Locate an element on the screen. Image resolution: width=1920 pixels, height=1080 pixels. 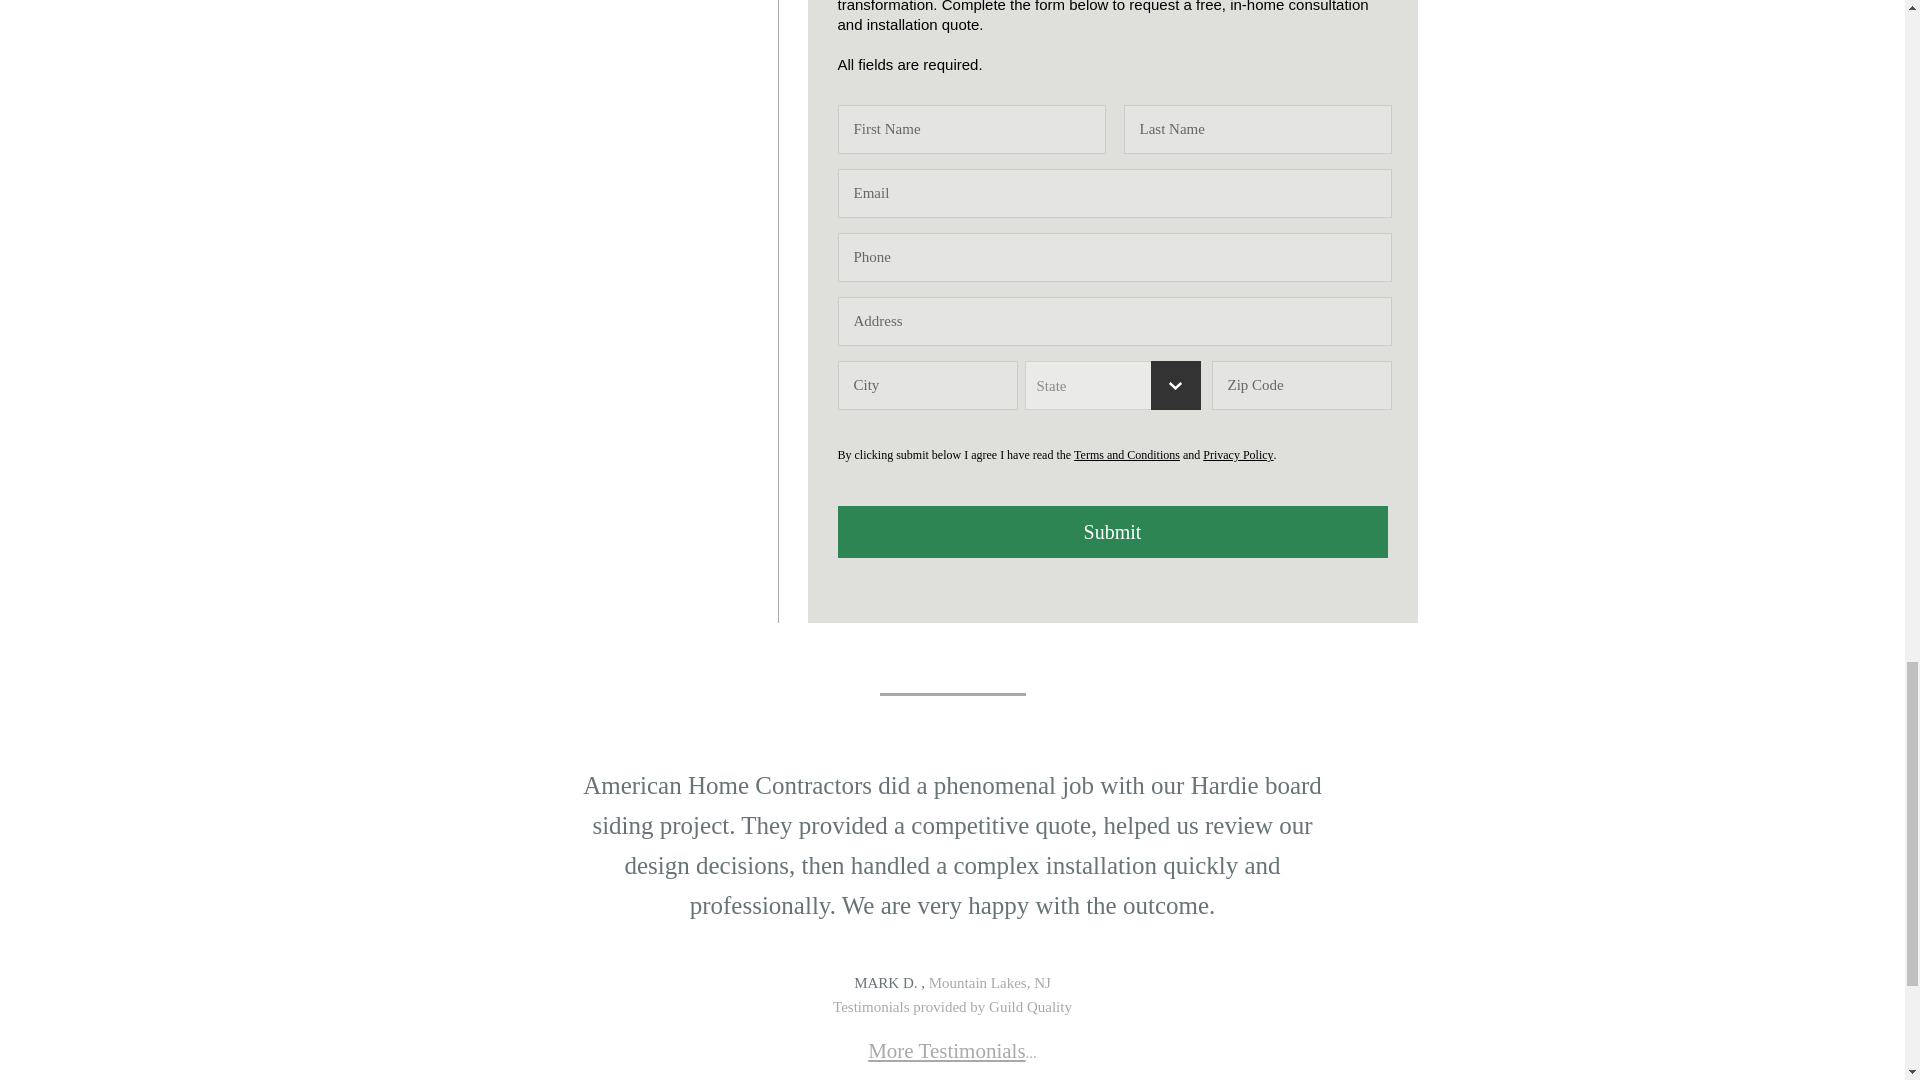
Email is located at coordinates (1114, 193).